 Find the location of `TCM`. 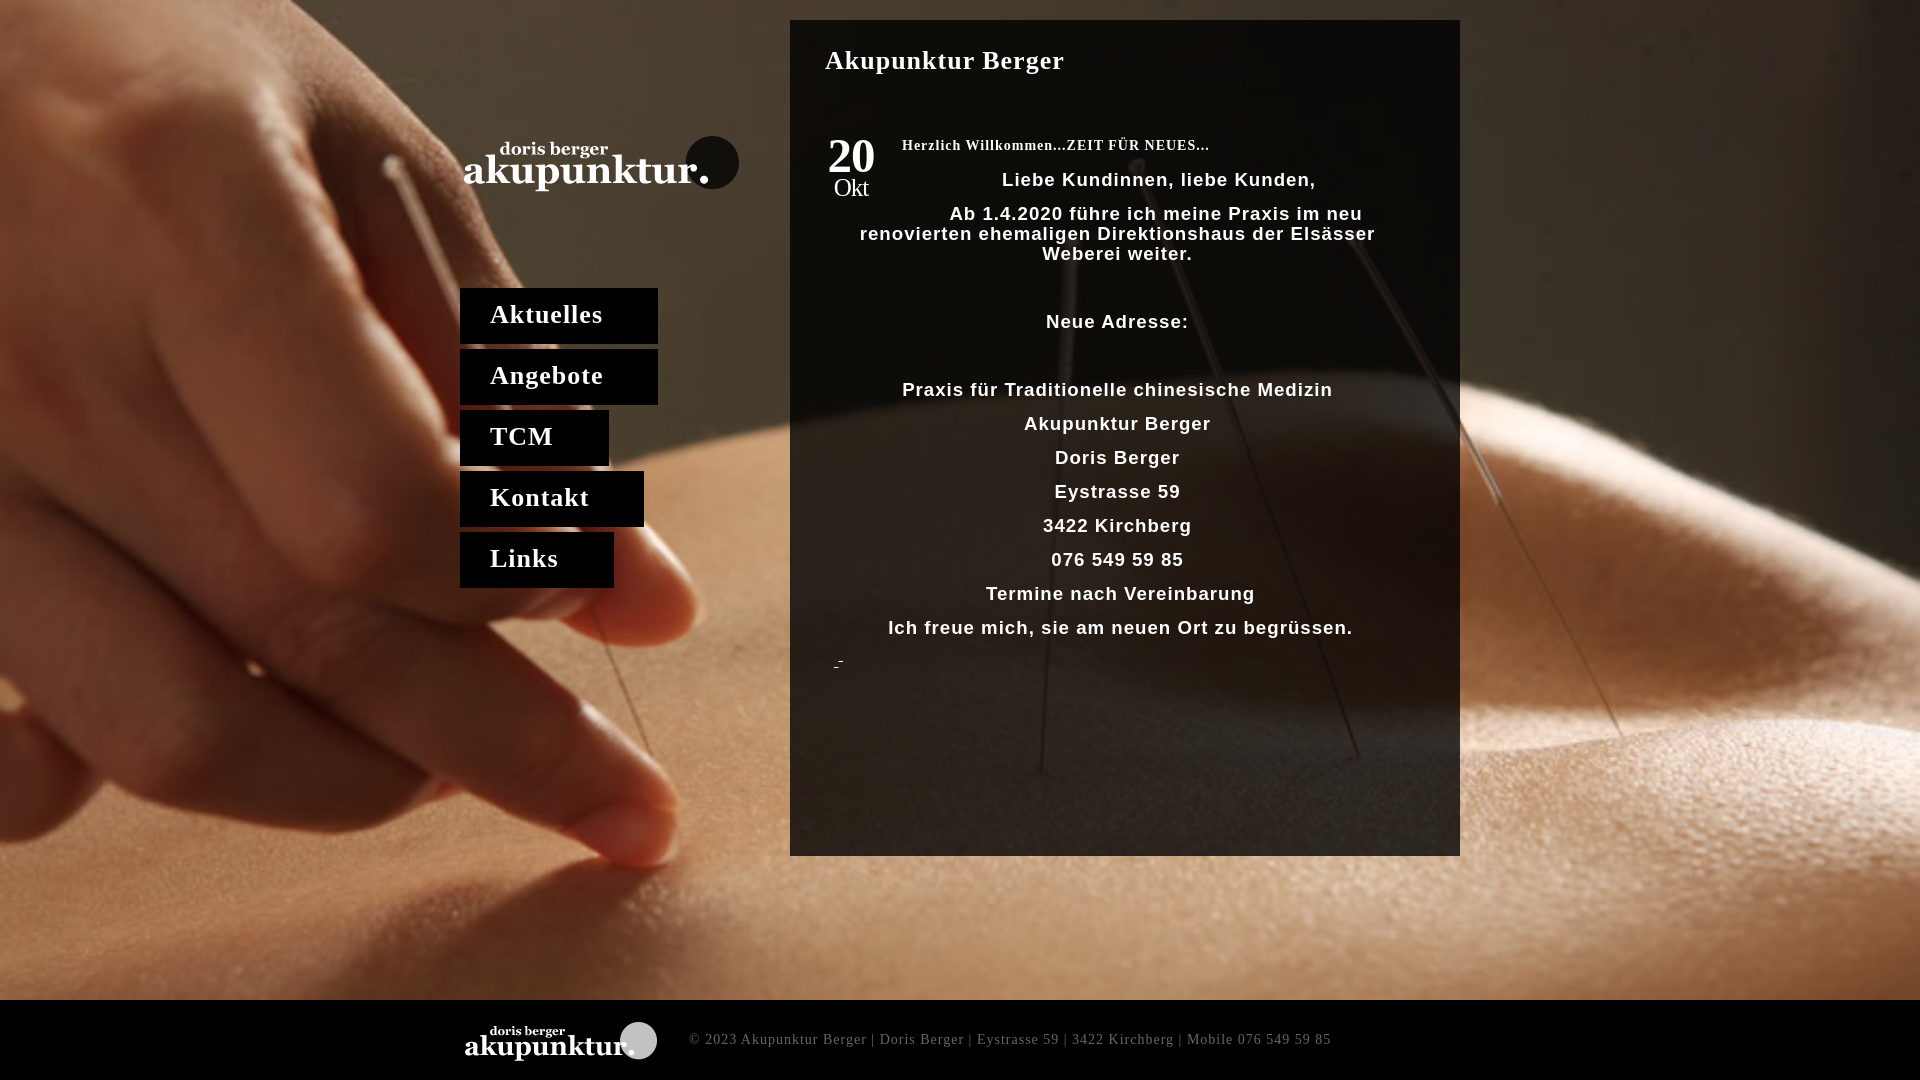

TCM is located at coordinates (534, 438).